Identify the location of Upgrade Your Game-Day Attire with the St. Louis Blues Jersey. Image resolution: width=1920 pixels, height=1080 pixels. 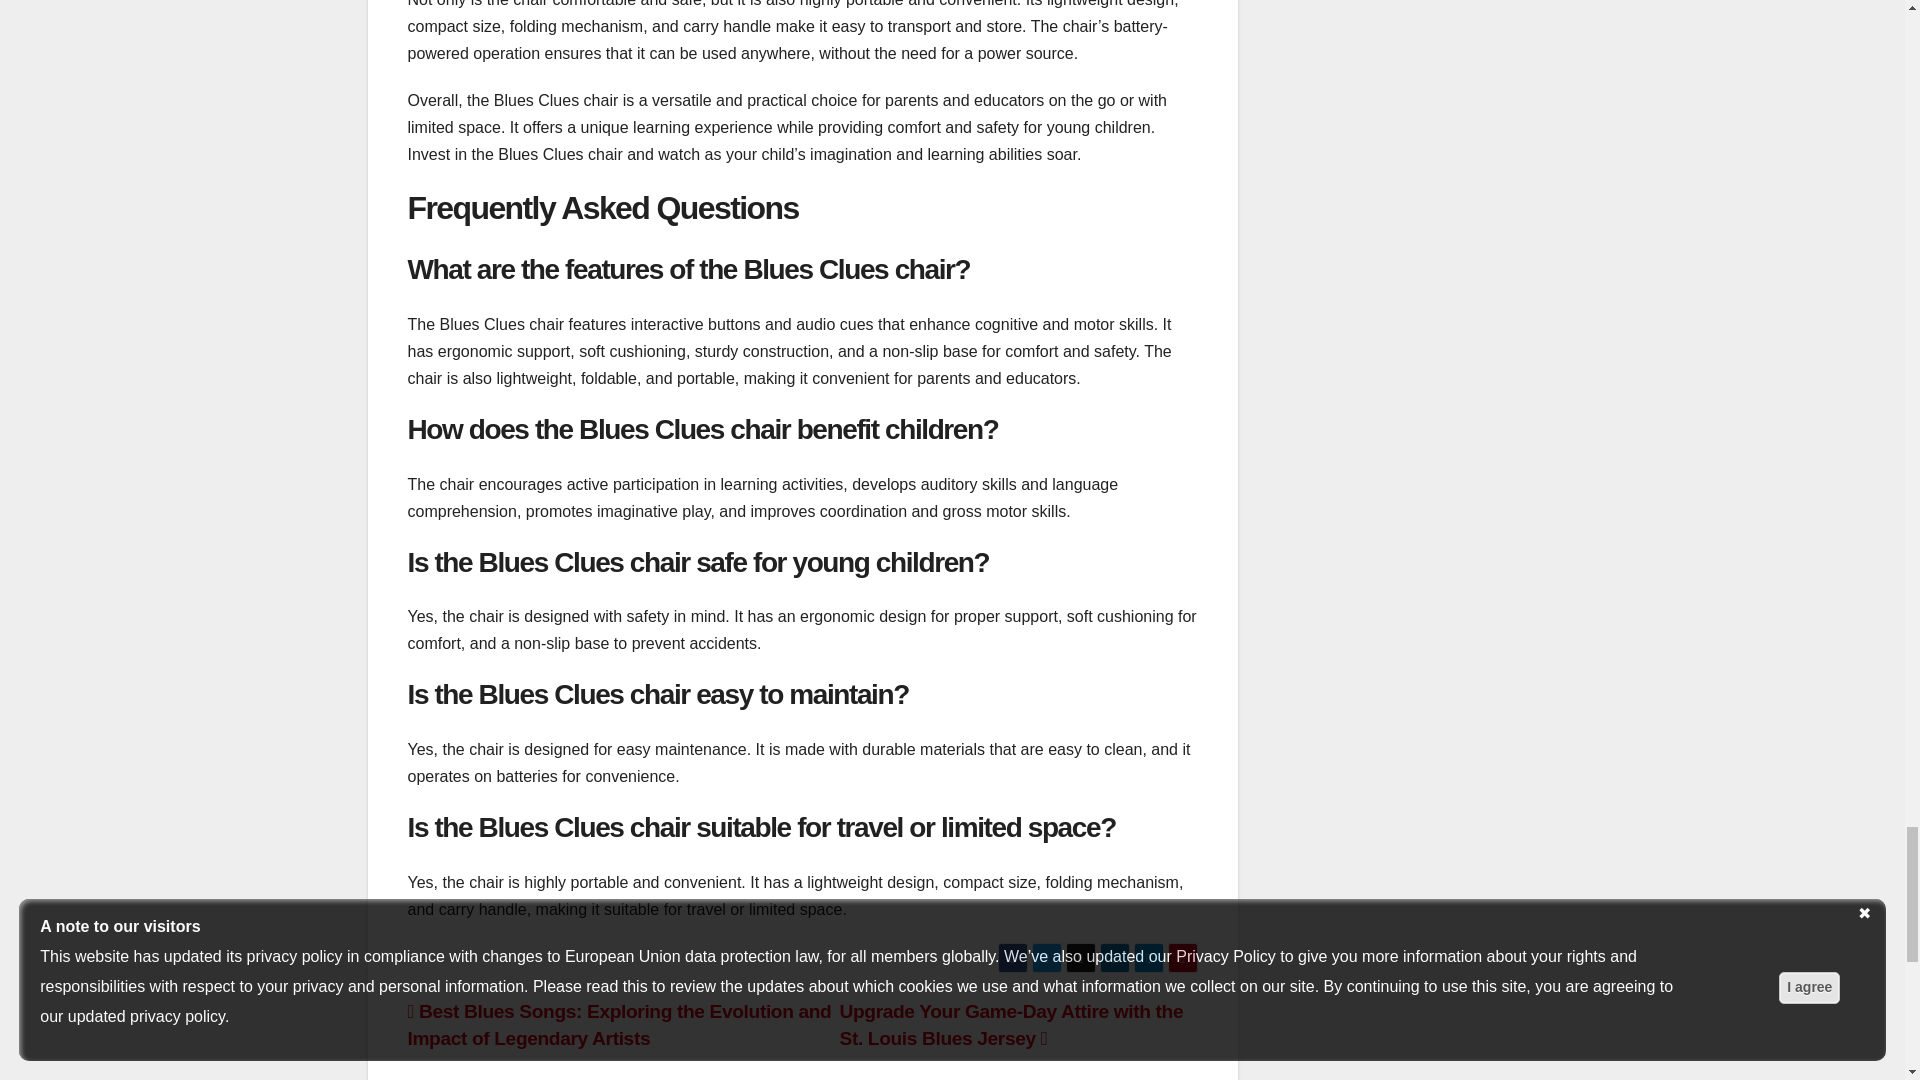
(1012, 1024).